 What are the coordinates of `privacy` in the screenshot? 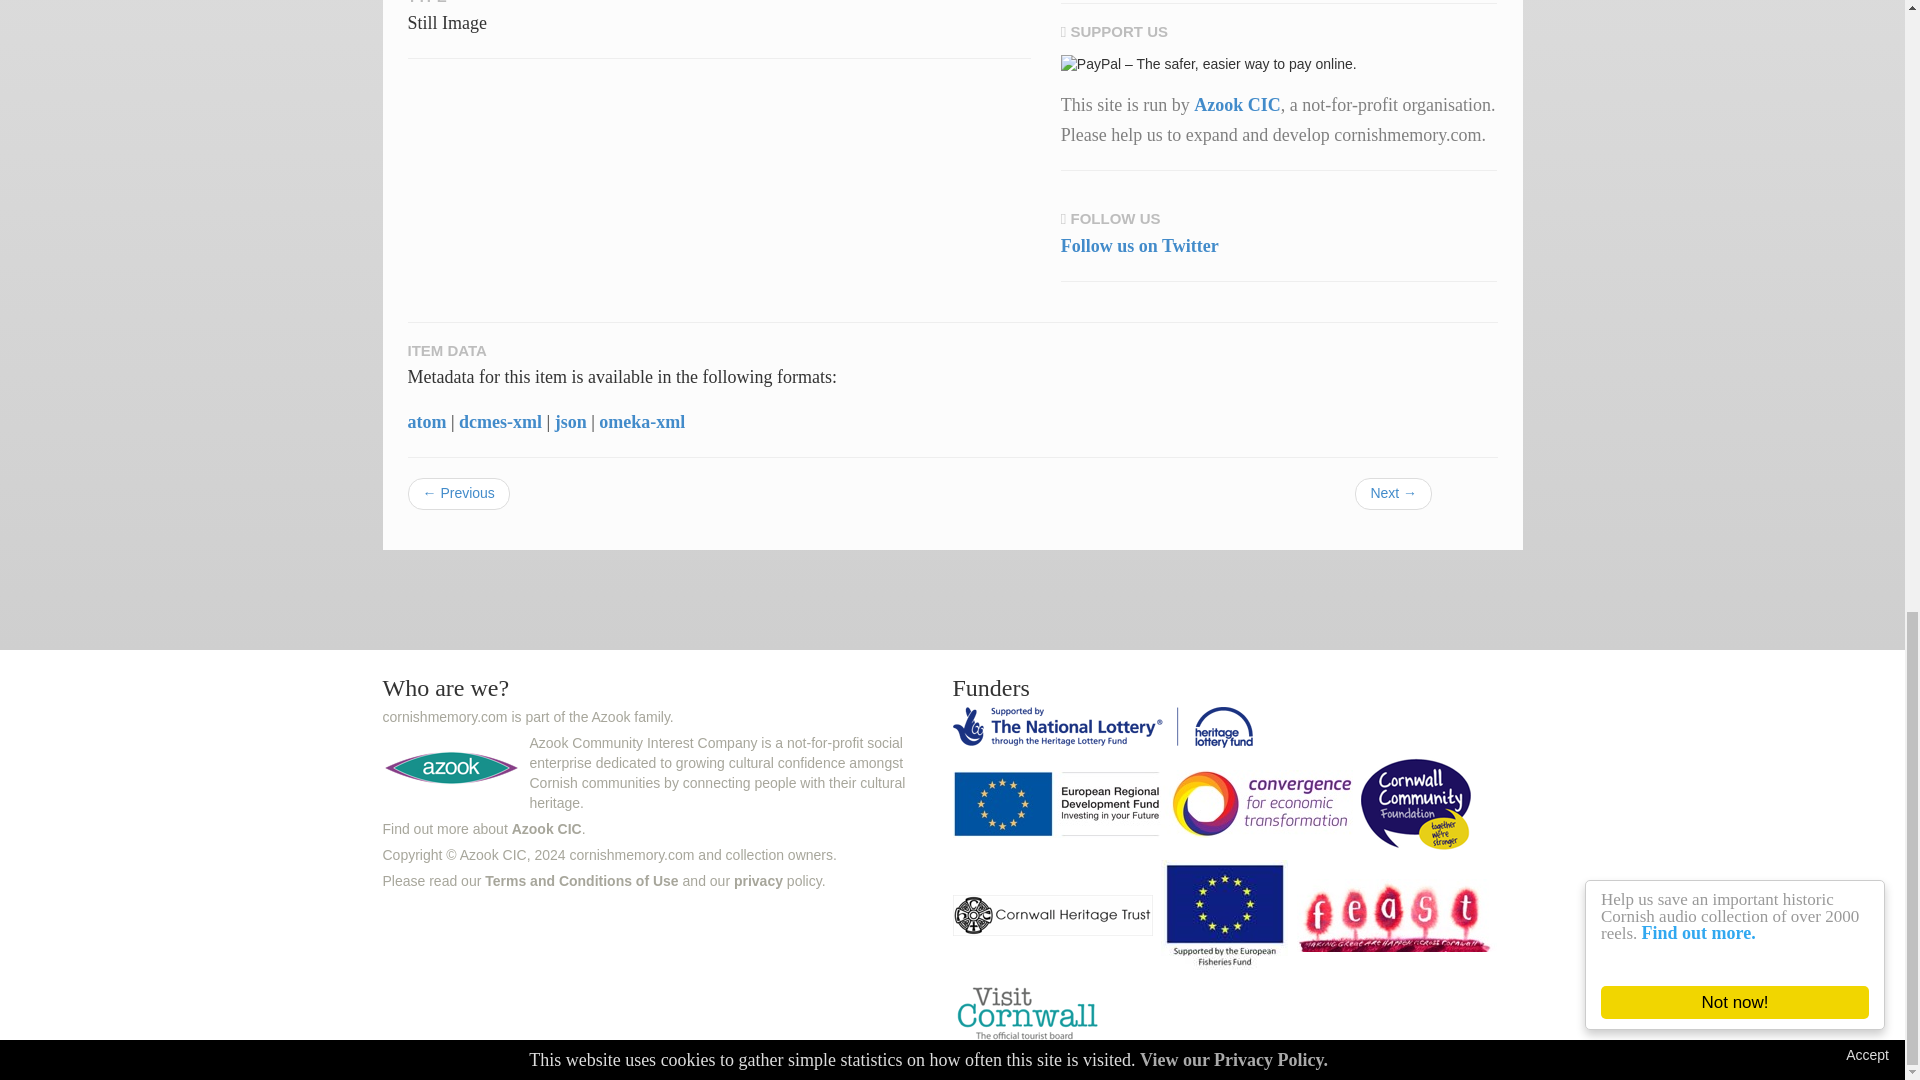 It's located at (758, 880).